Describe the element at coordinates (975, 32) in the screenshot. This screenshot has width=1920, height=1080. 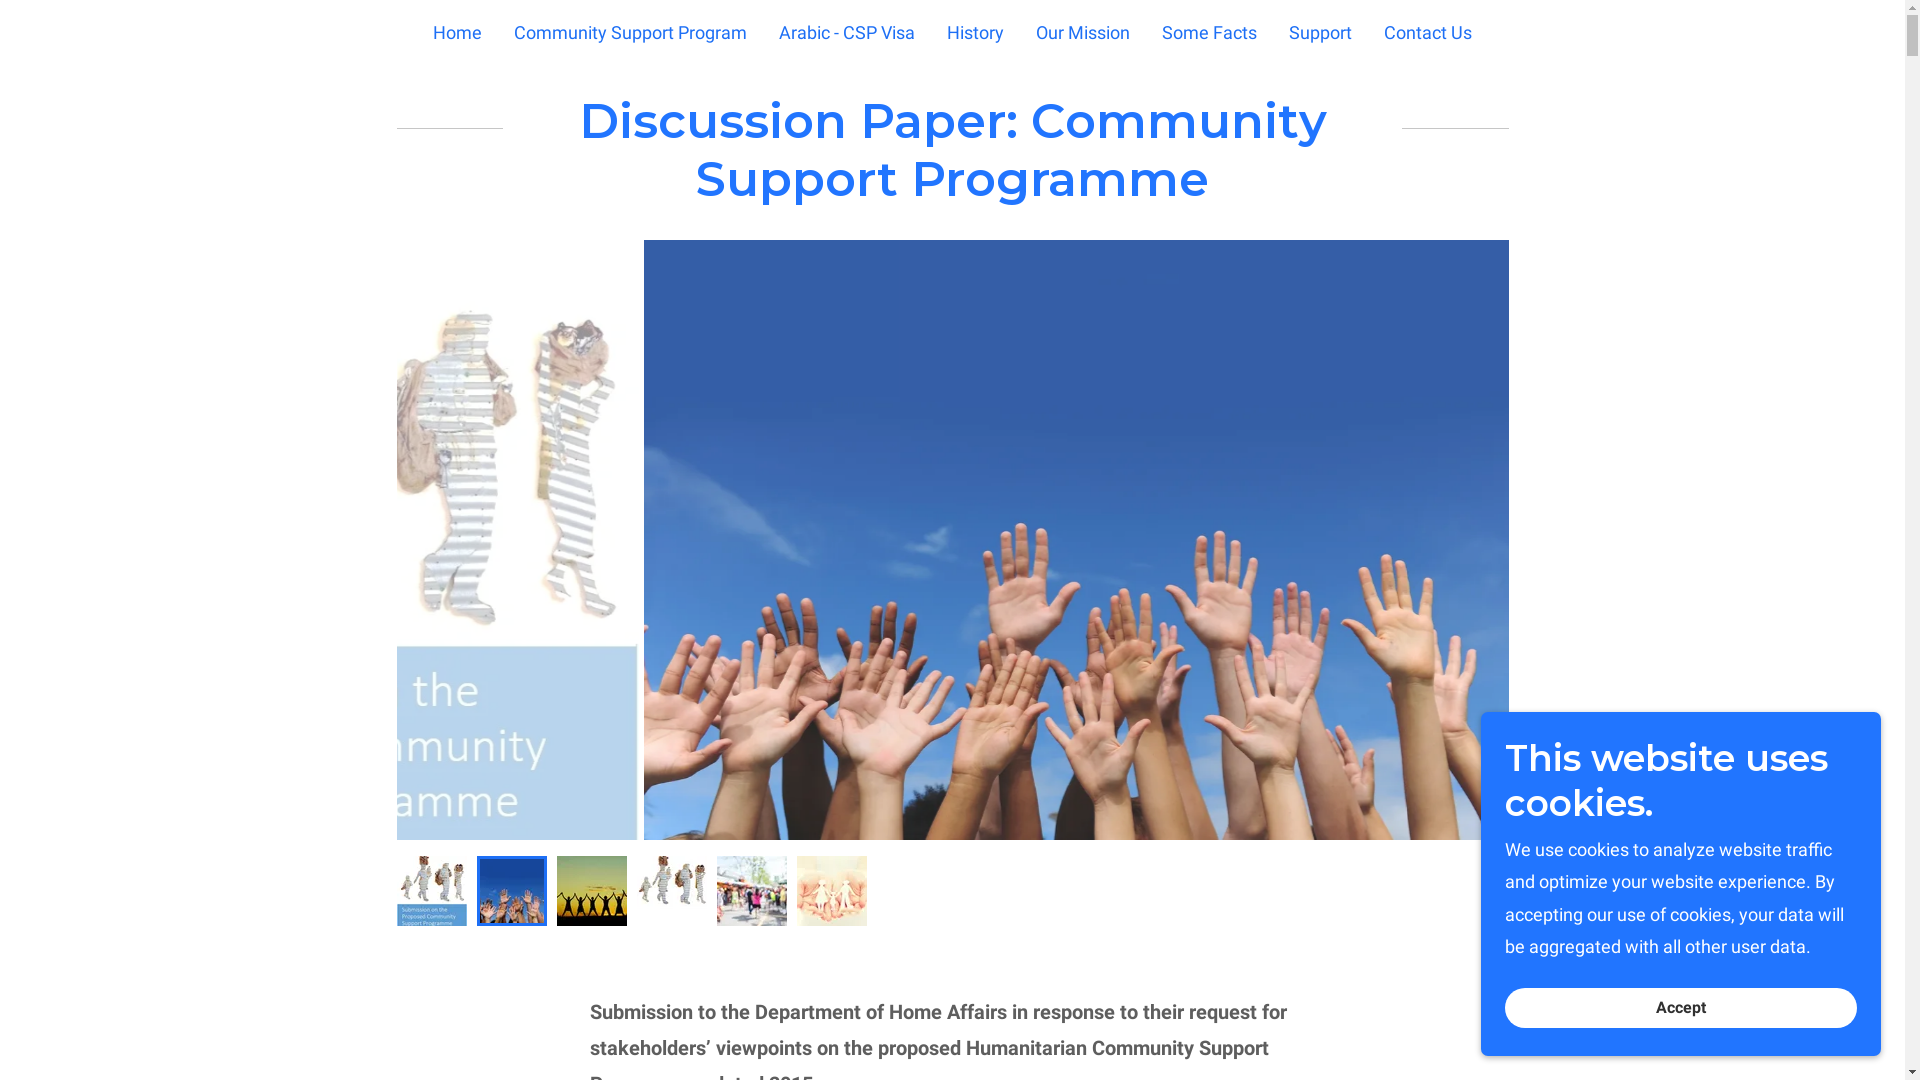
I see `History` at that location.